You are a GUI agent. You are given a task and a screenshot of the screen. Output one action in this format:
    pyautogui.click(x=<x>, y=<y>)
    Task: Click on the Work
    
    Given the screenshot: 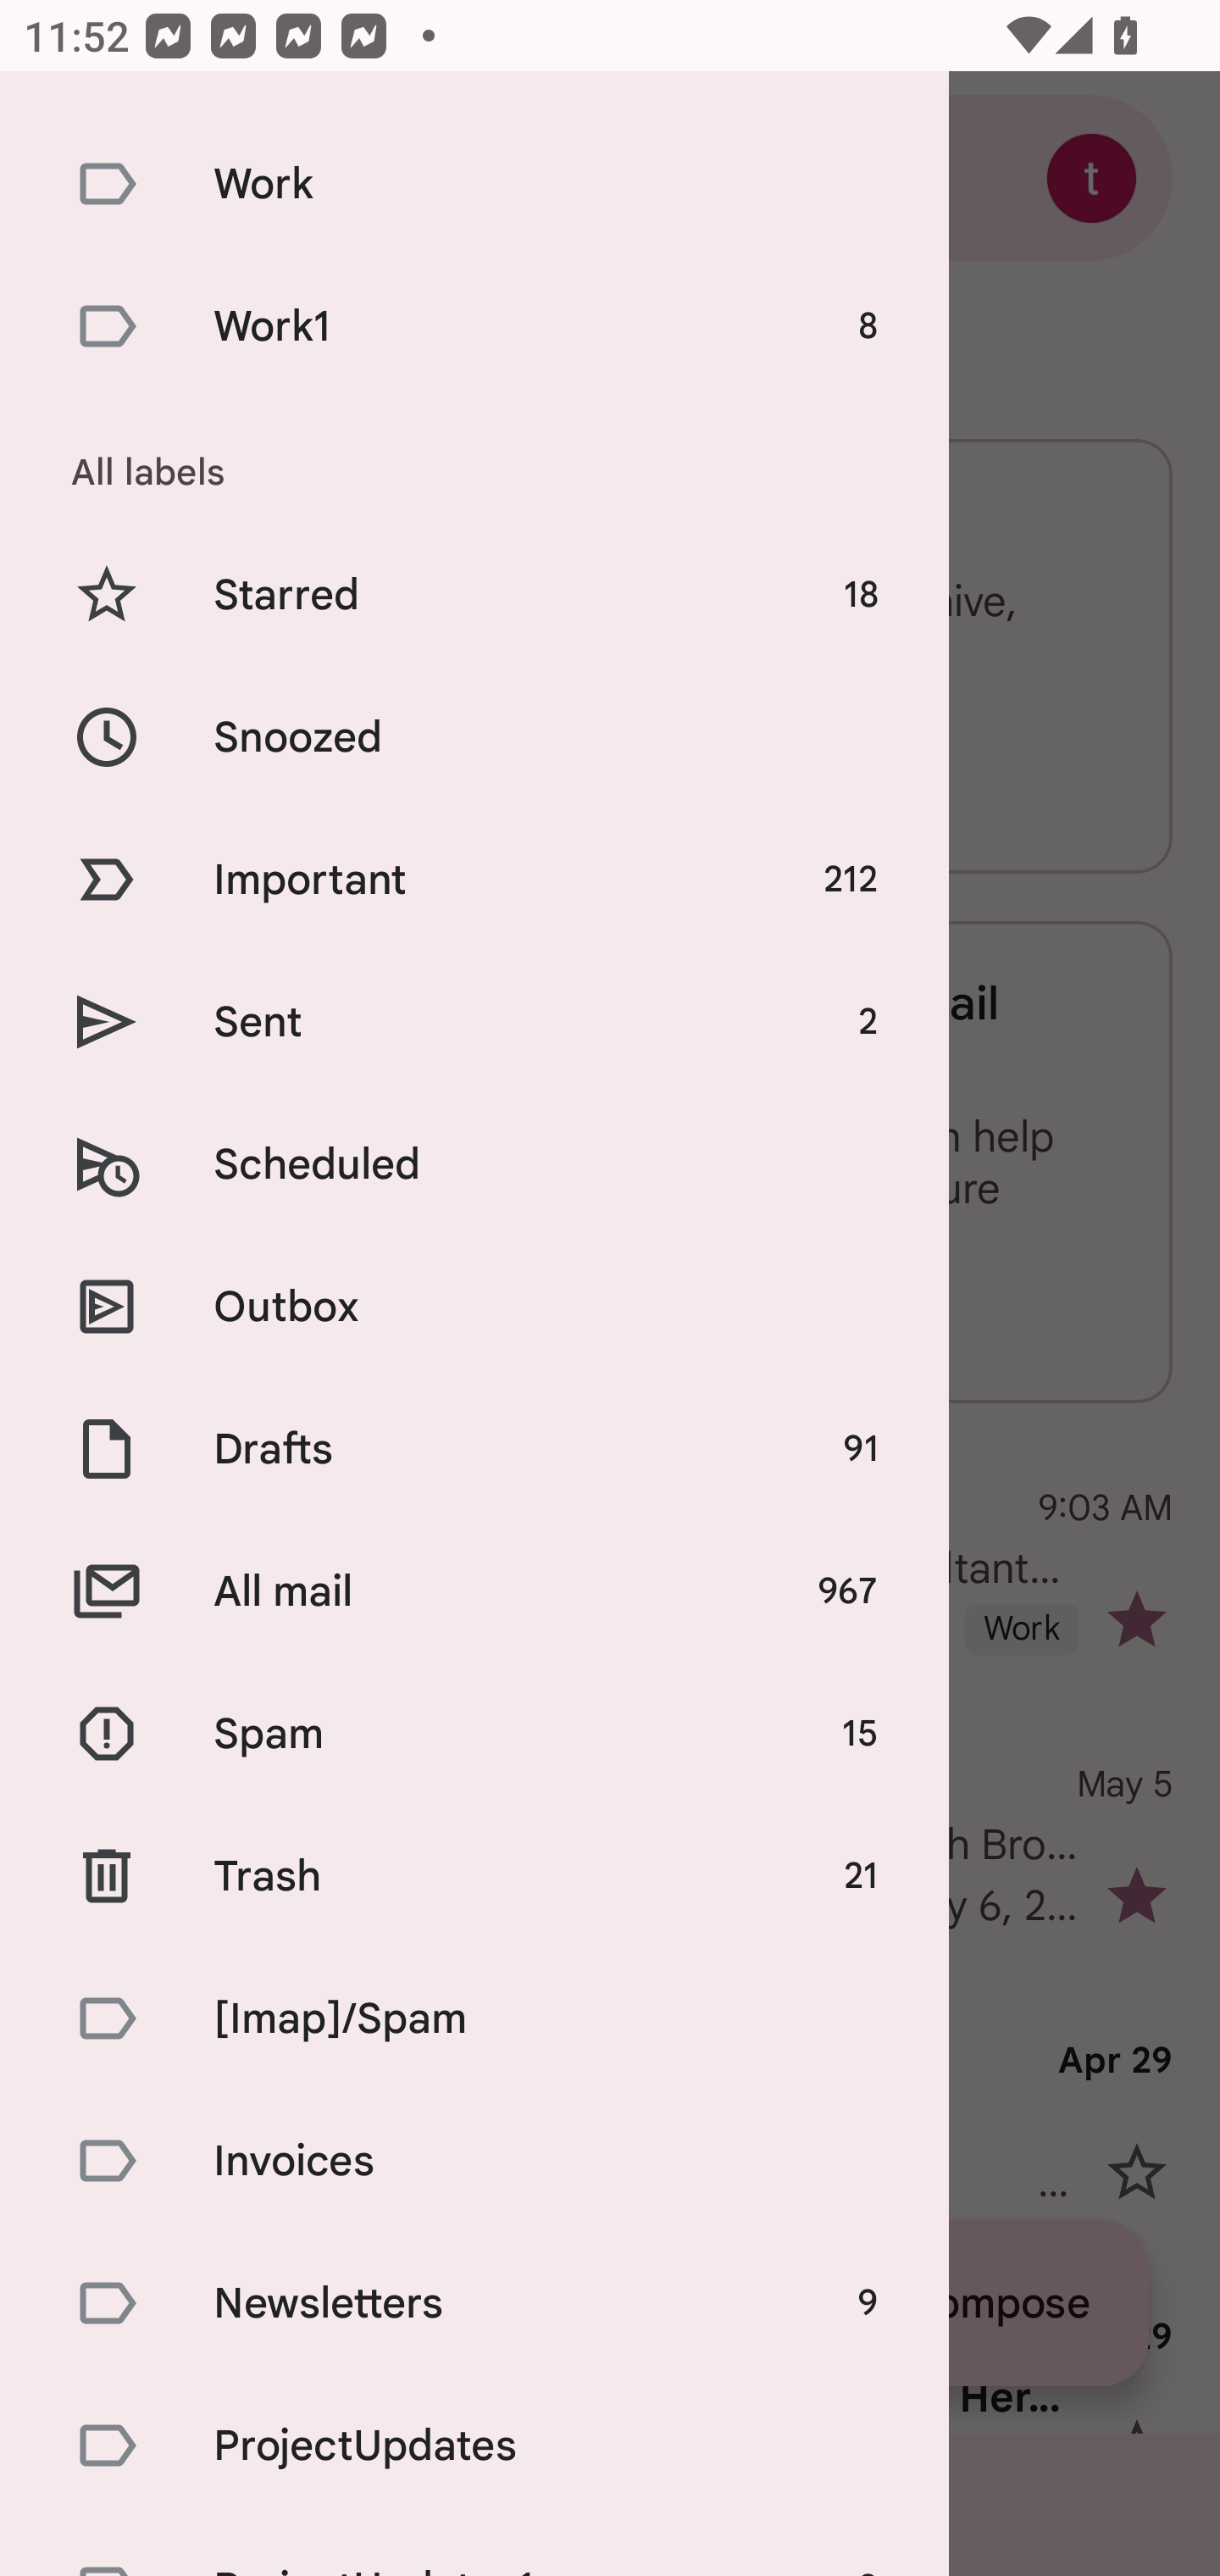 What is the action you would take?
    pyautogui.click(x=474, y=183)
    